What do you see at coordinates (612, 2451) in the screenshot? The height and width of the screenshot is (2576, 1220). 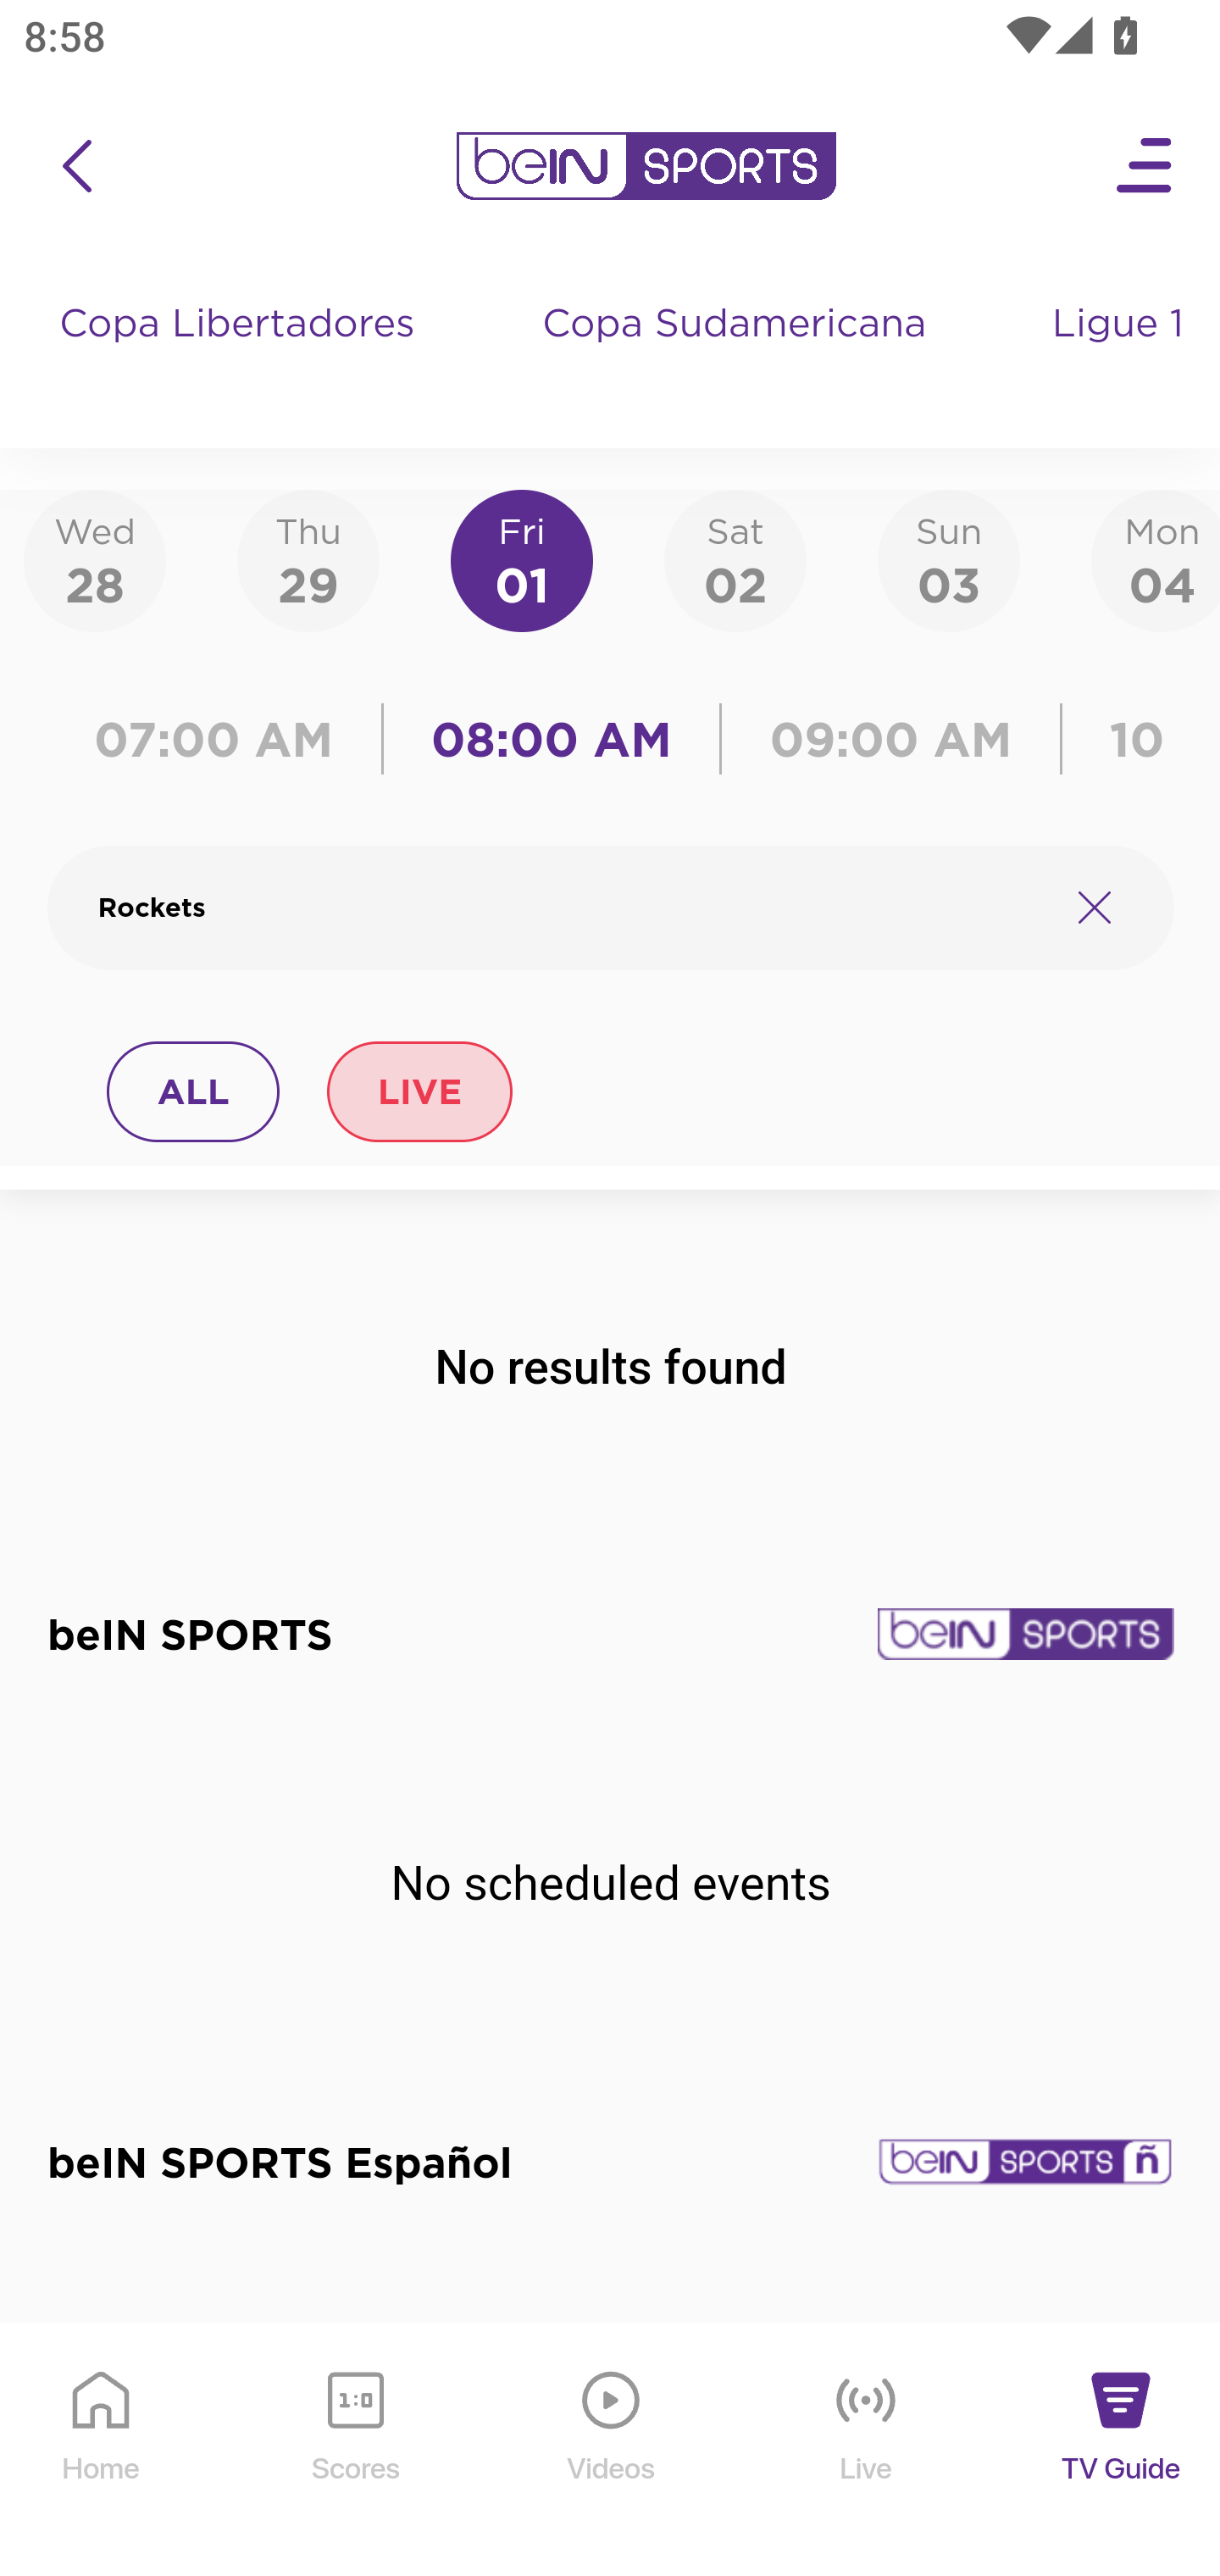 I see `Videos Videos Icon Videos` at bounding box center [612, 2451].